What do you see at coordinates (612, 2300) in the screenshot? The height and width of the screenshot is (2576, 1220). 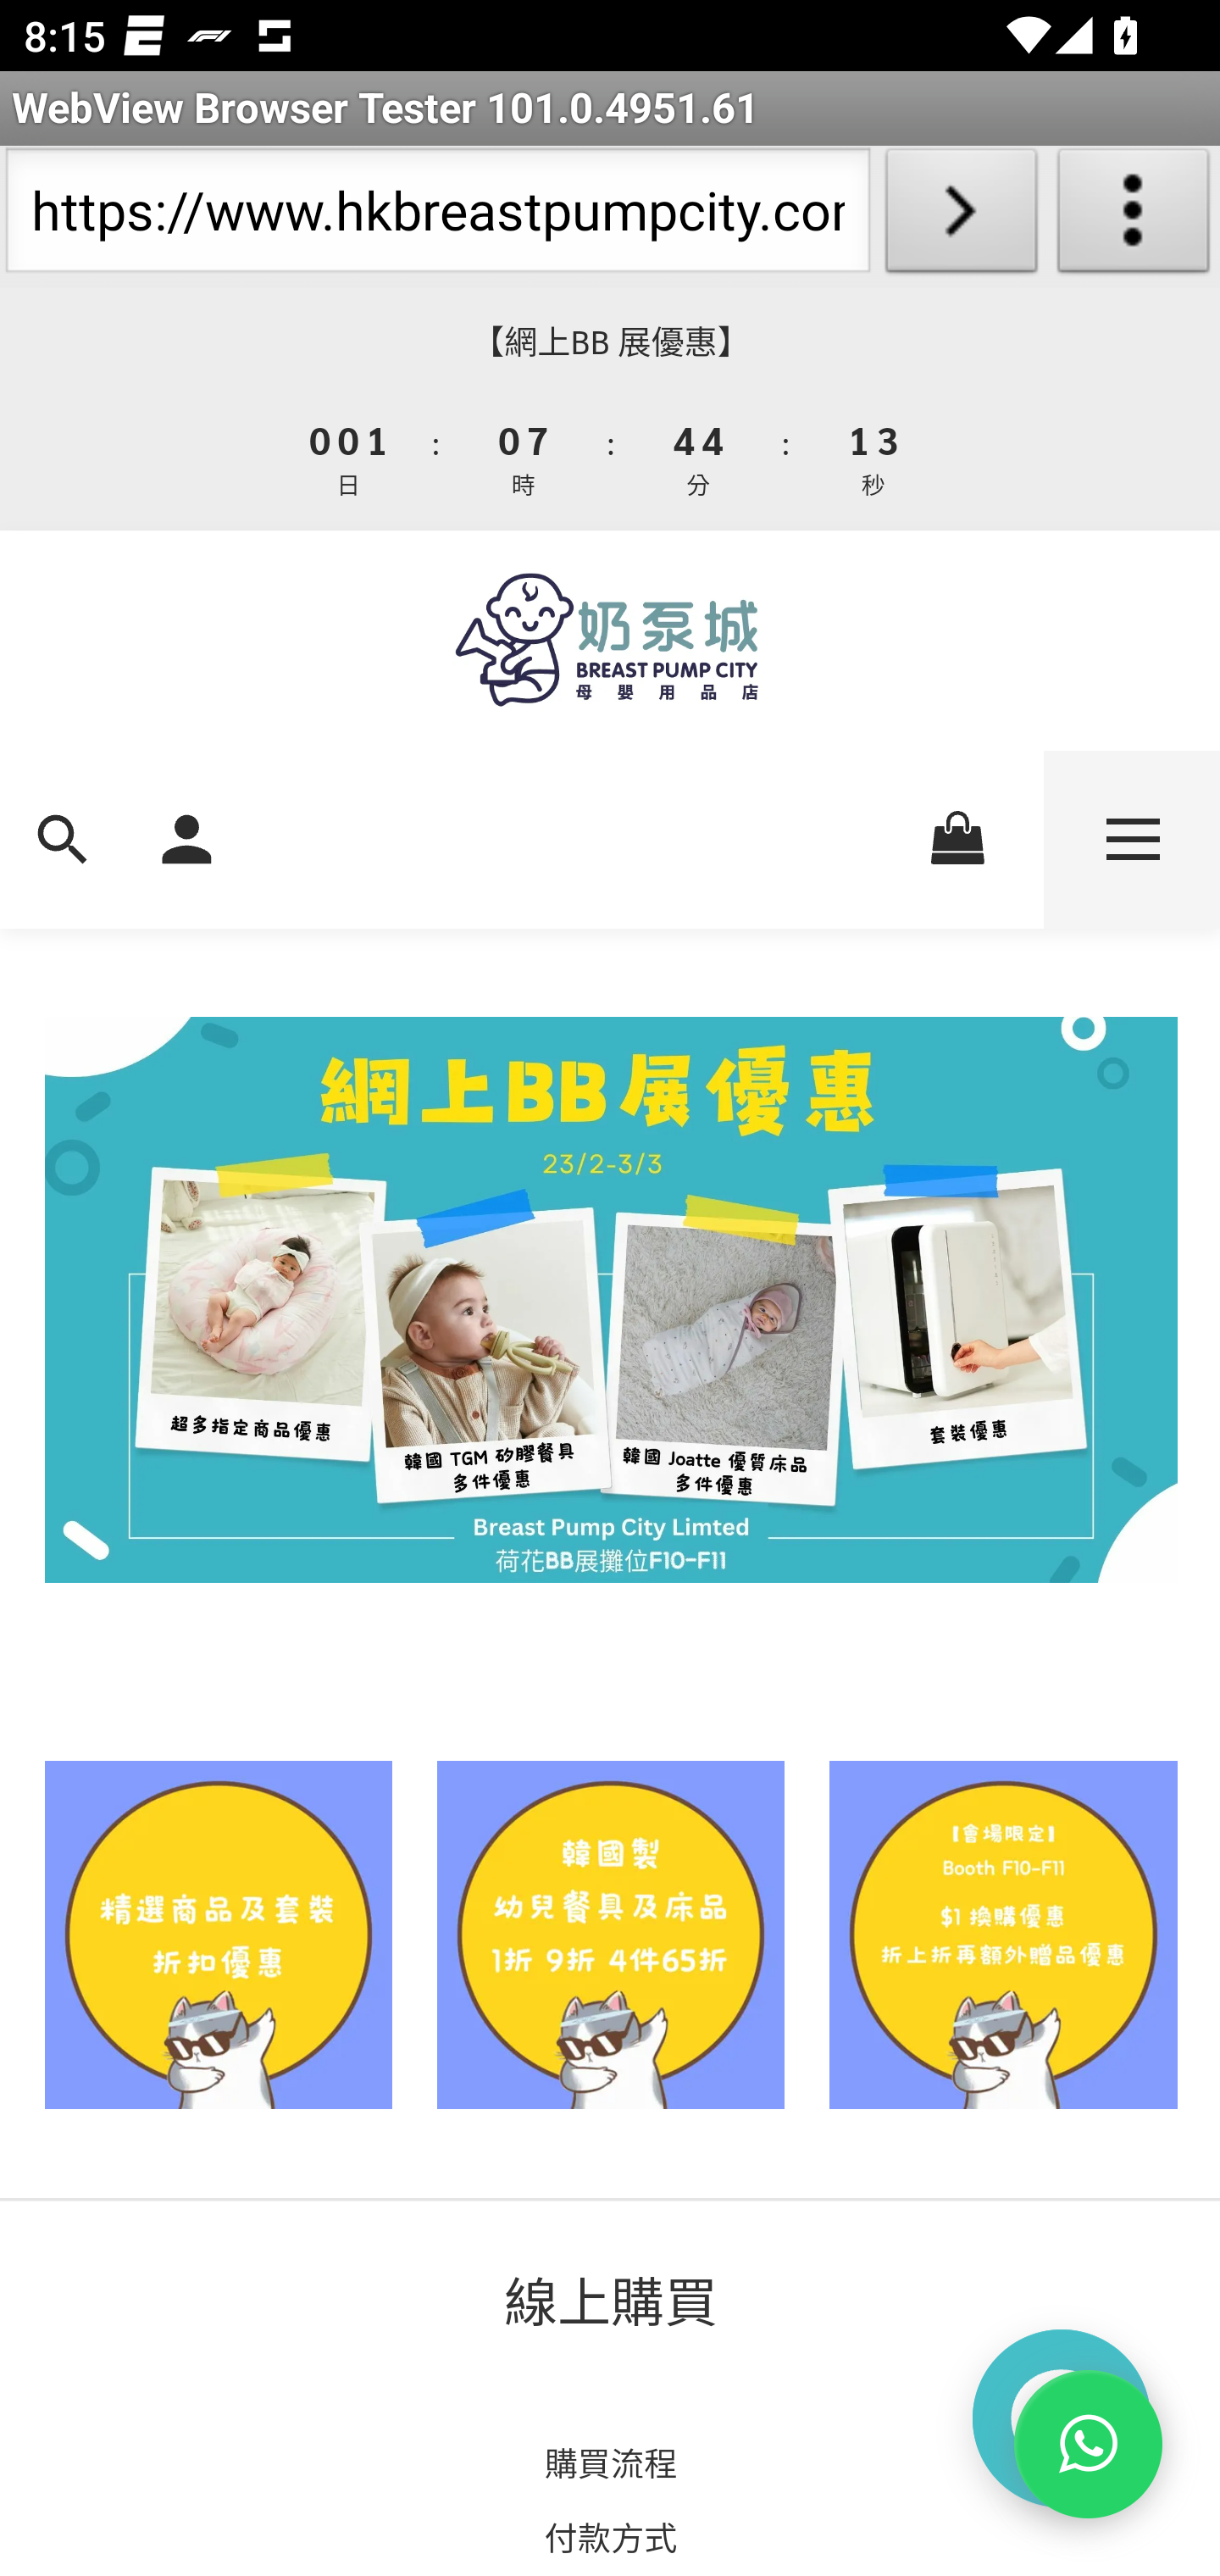 I see `線上購買` at bounding box center [612, 2300].